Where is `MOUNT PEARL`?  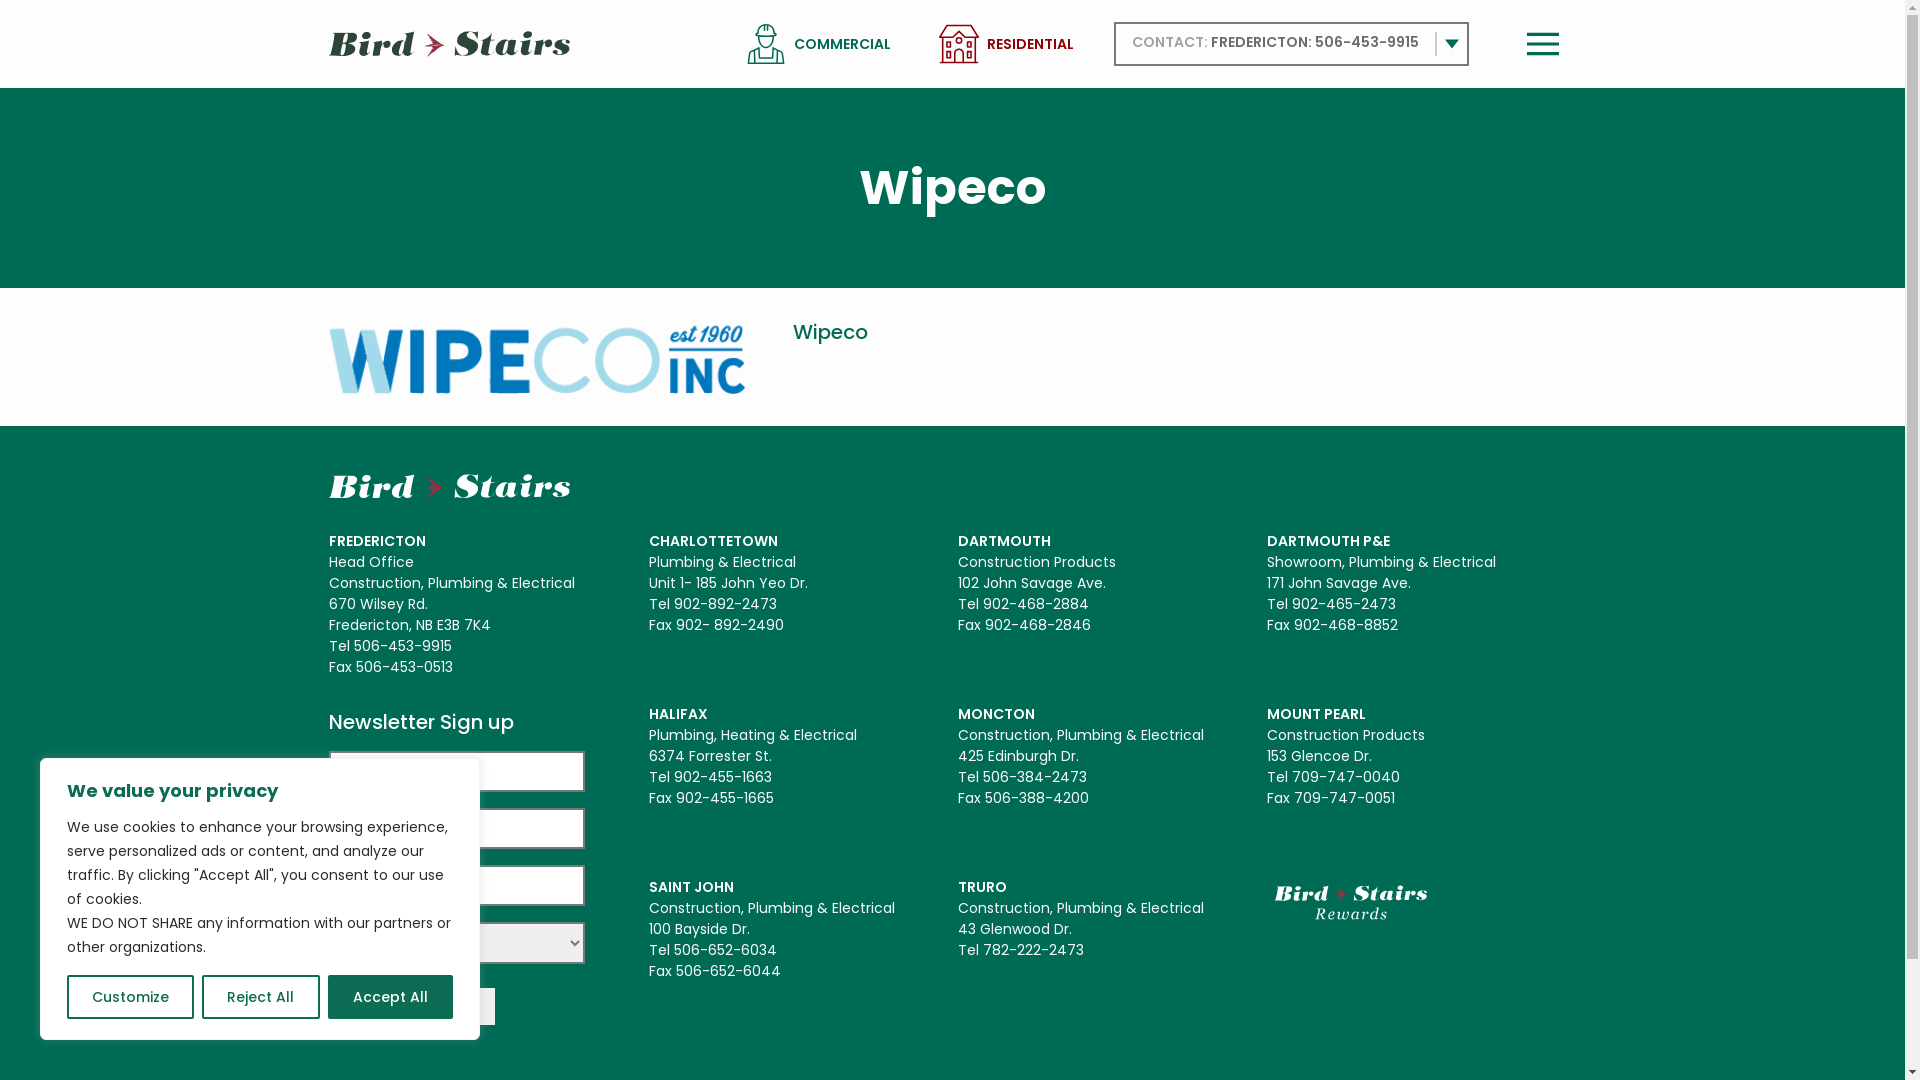 MOUNT PEARL is located at coordinates (1316, 714).